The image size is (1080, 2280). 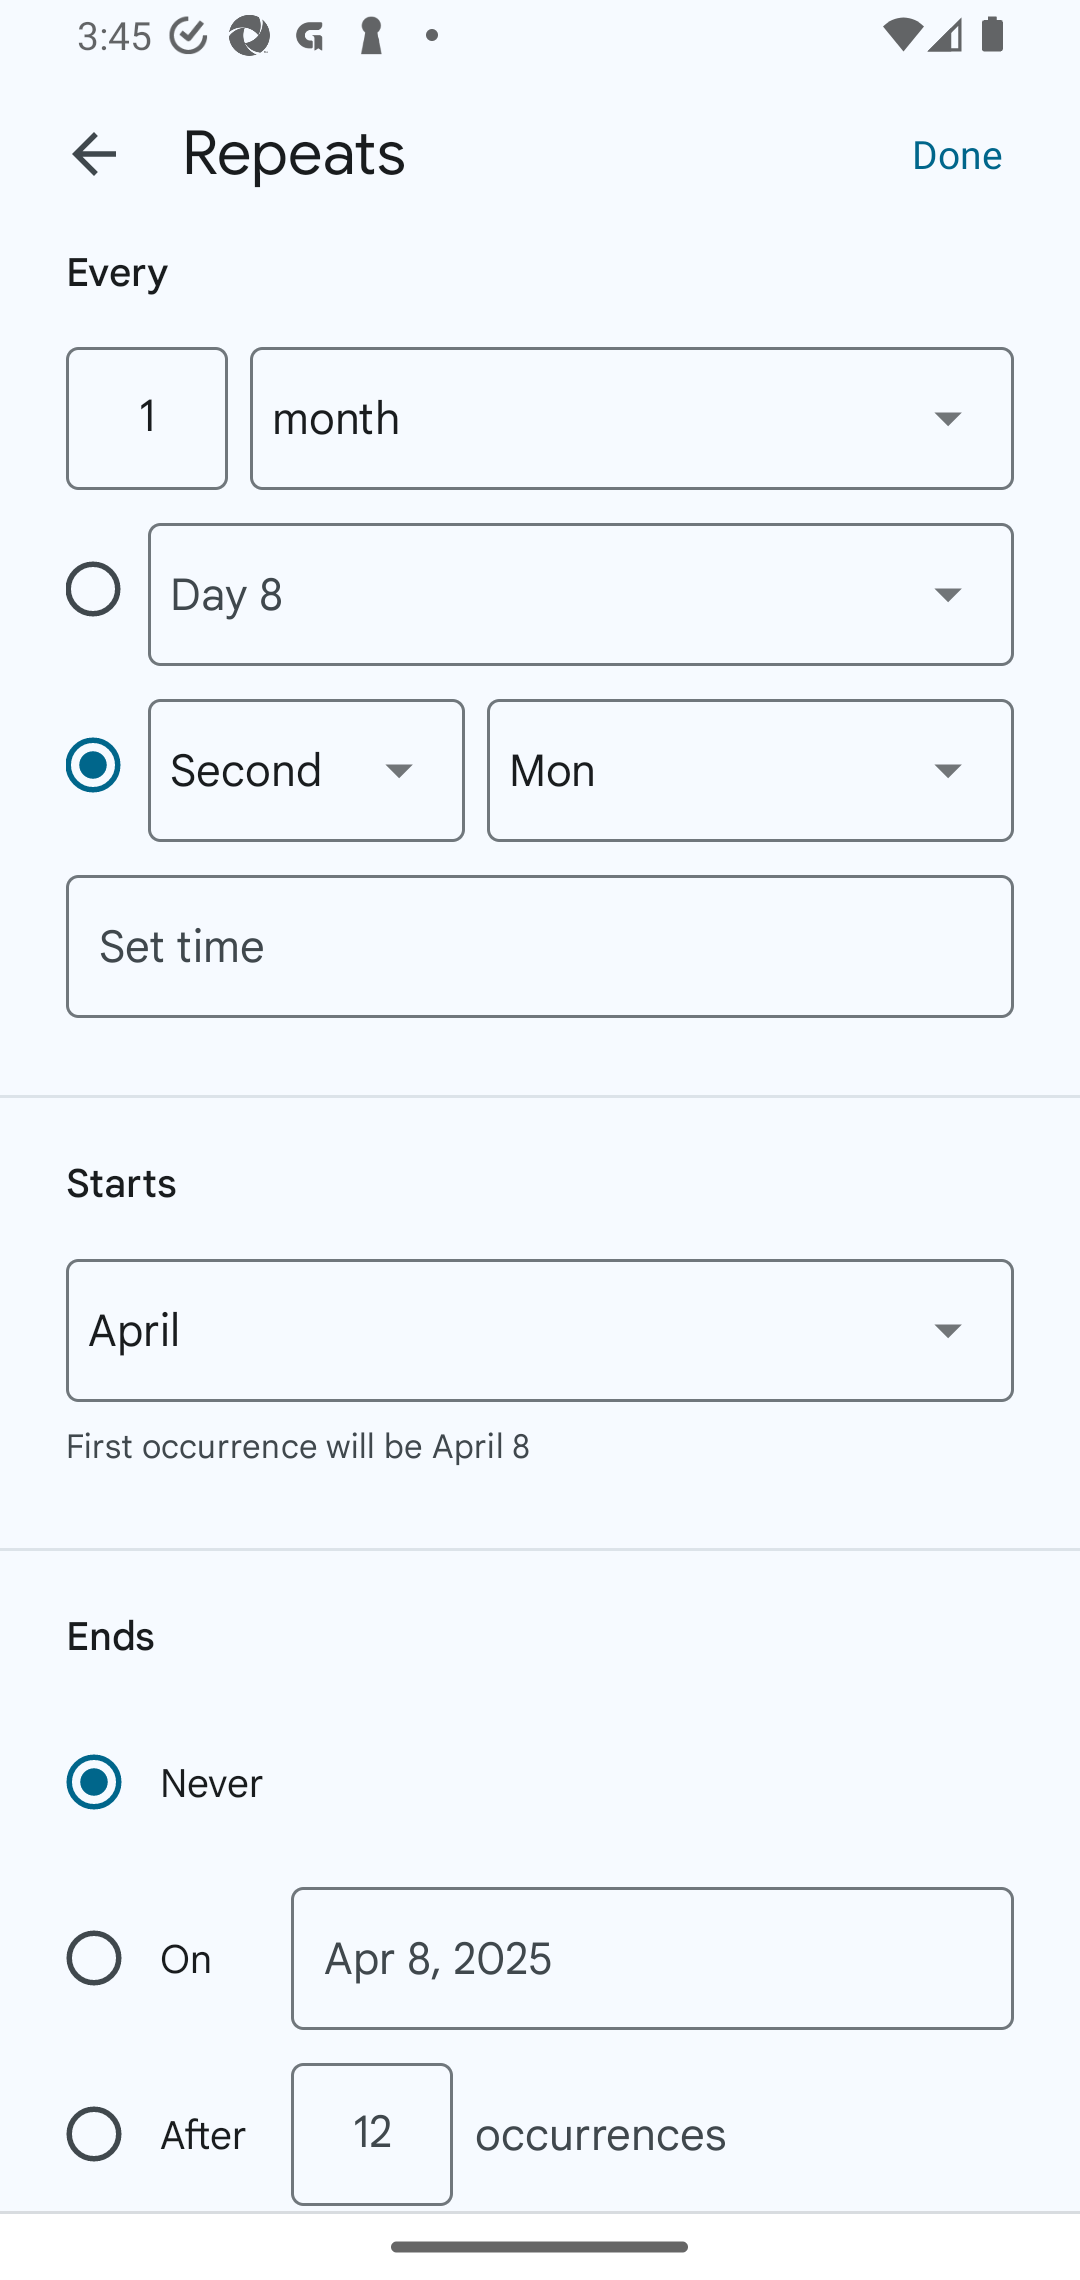 I want to click on Day 8, so click(x=580, y=594).